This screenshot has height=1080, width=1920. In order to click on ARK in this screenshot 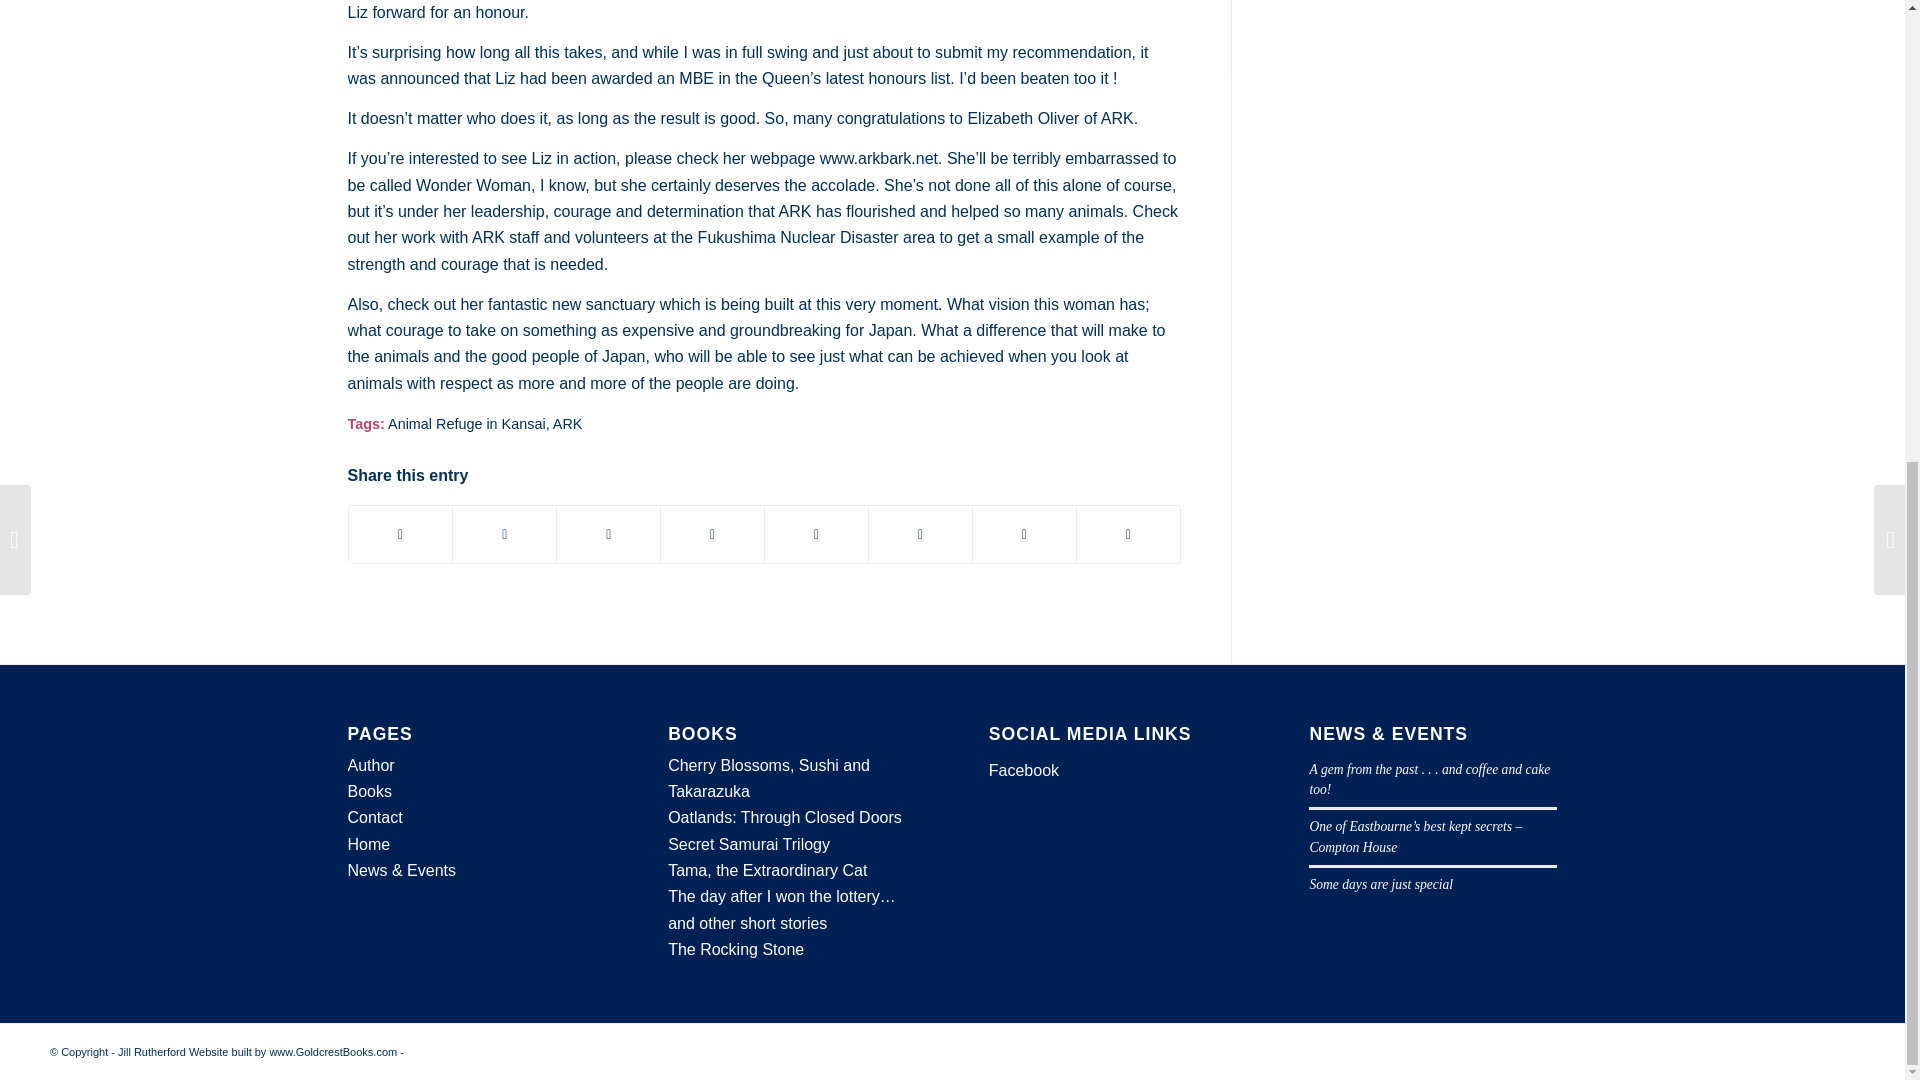, I will do `click(568, 424)`.